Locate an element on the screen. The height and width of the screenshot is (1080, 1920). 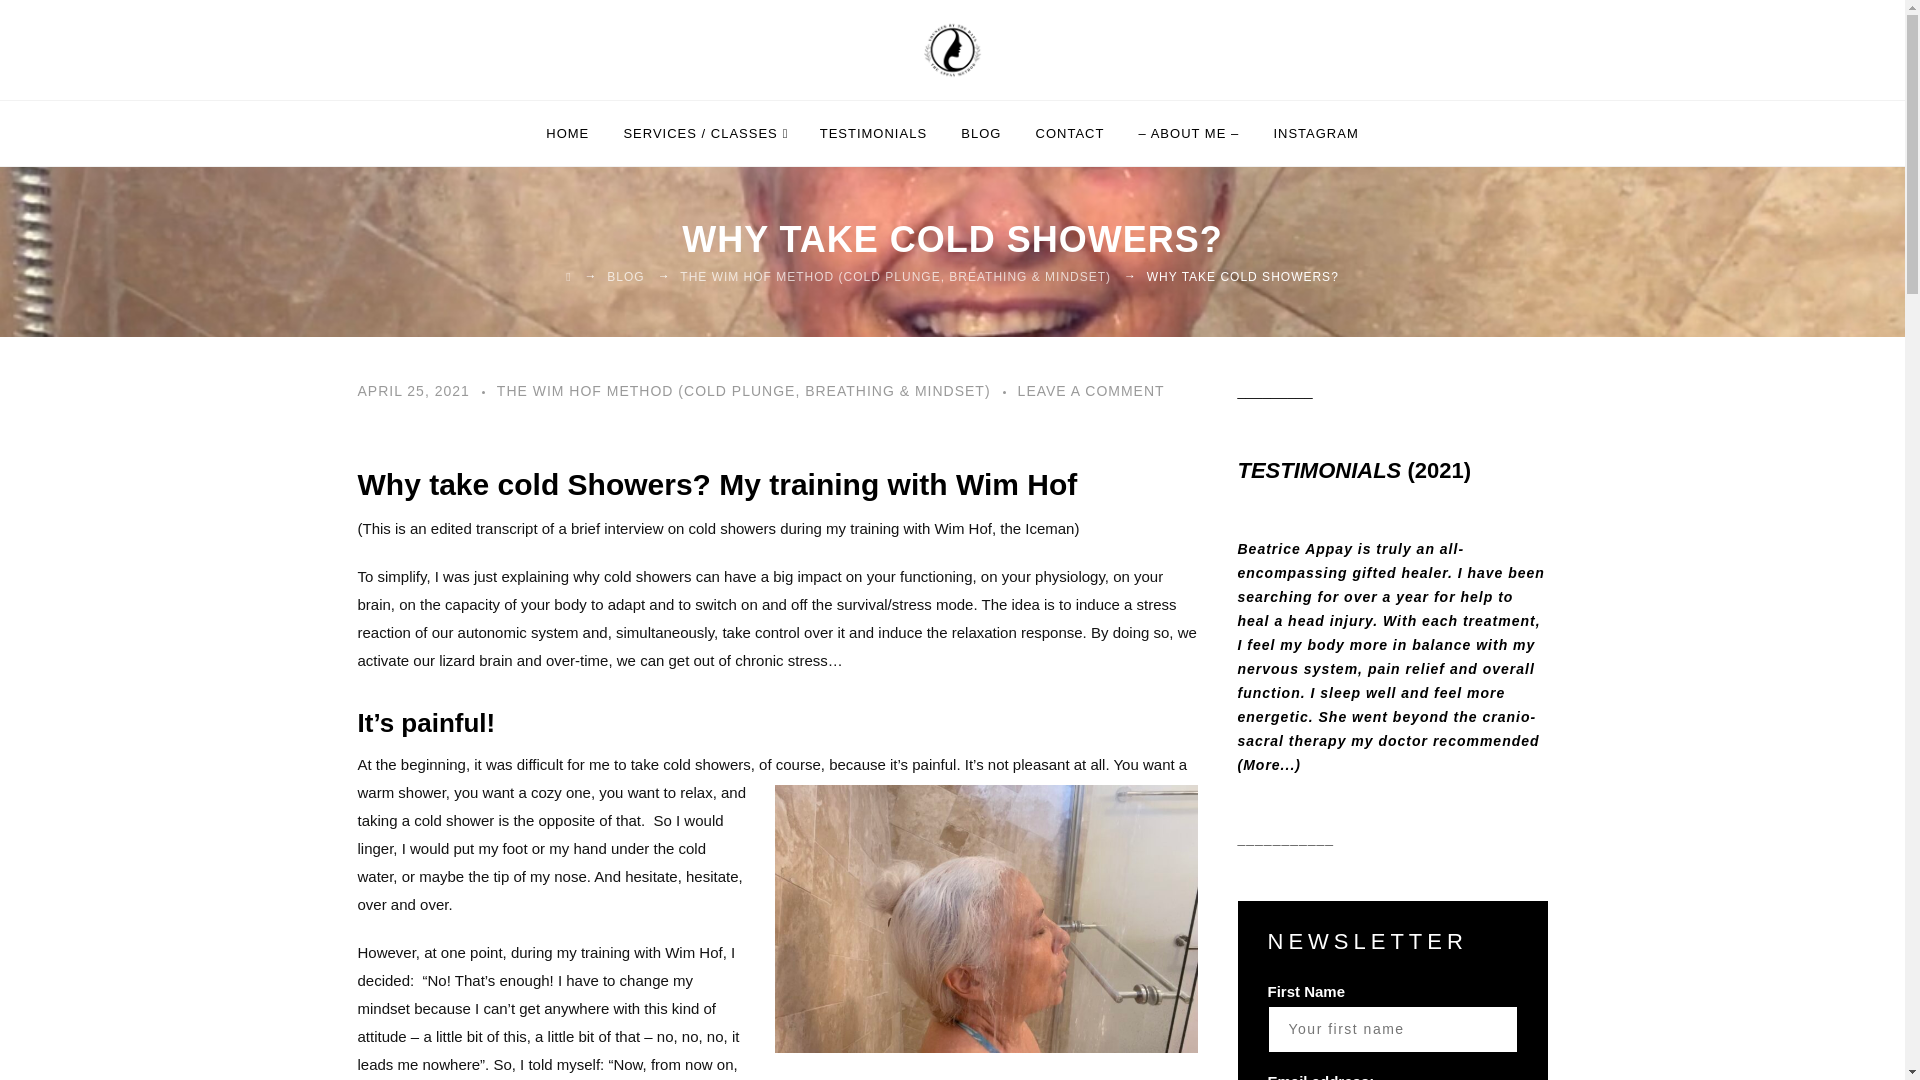
BLOG is located at coordinates (624, 277).